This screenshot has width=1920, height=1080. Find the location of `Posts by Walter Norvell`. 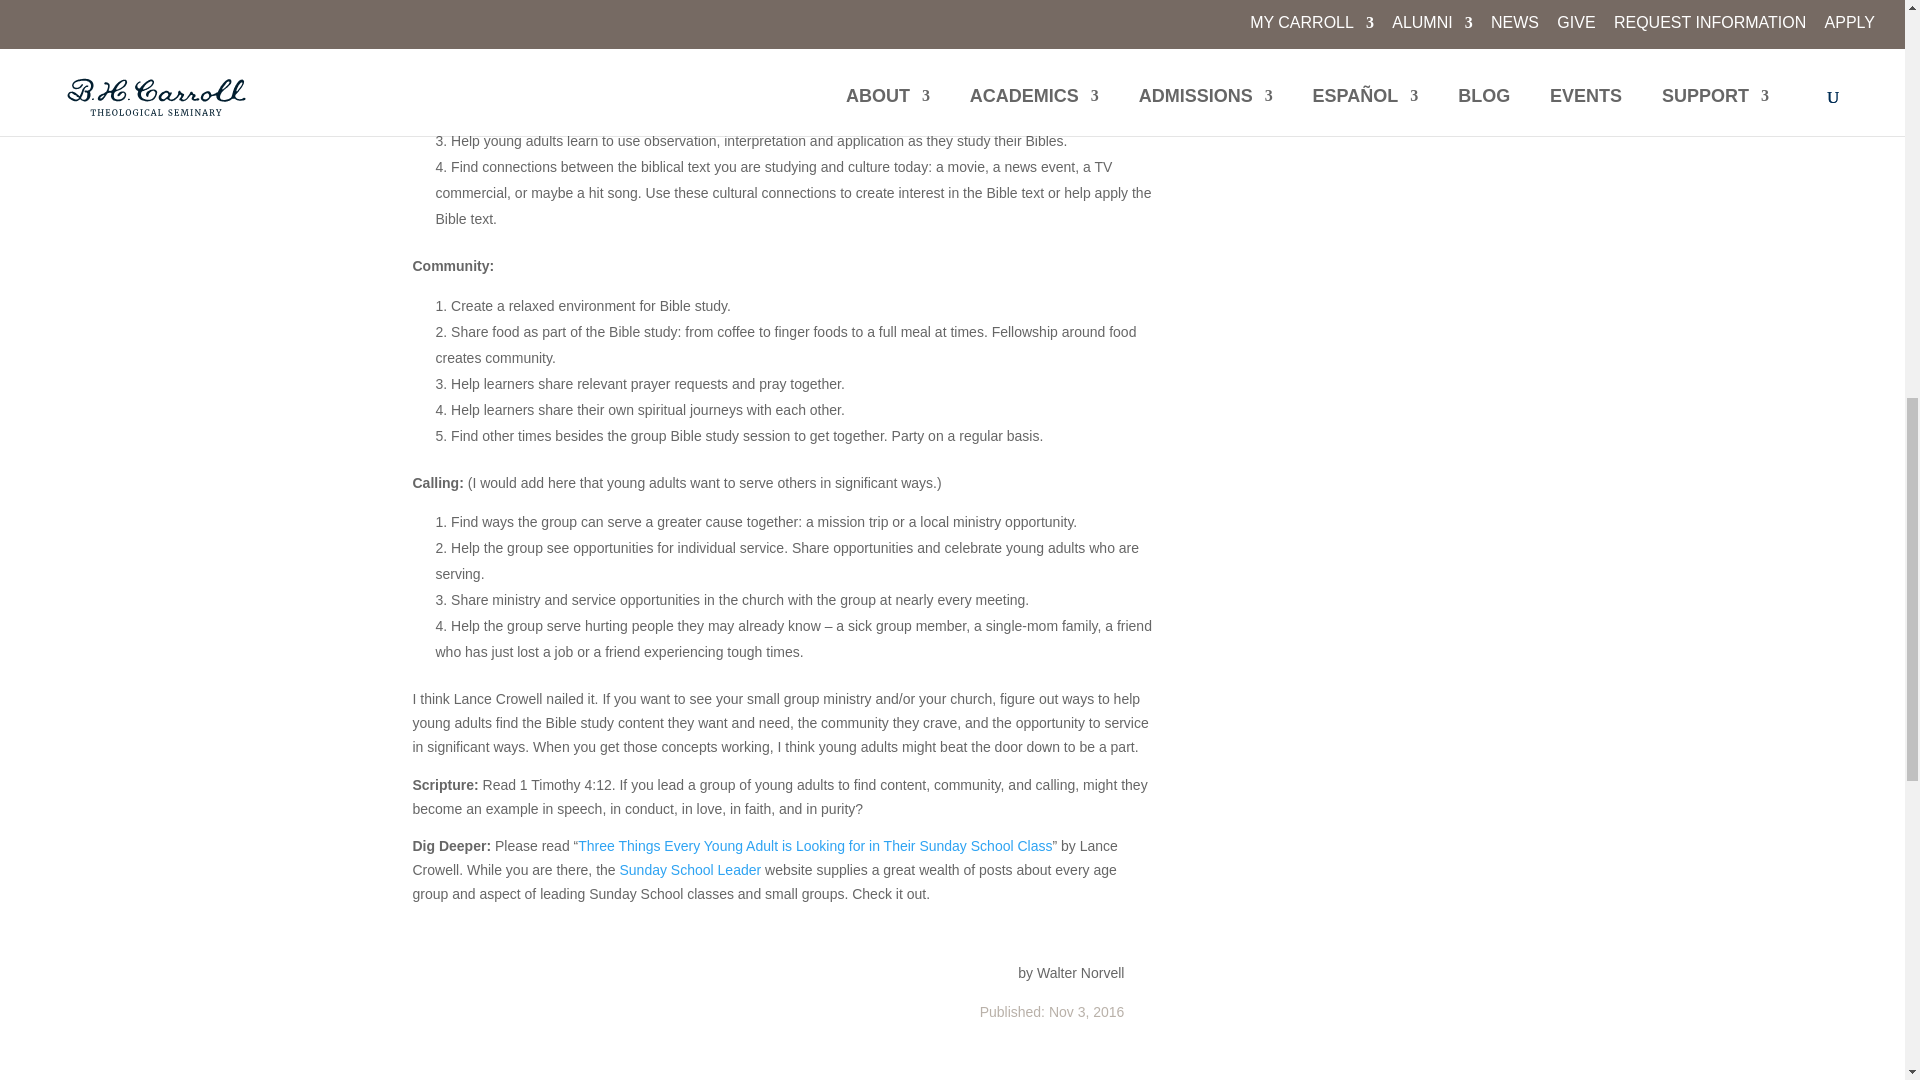

Posts by Walter Norvell is located at coordinates (1080, 972).